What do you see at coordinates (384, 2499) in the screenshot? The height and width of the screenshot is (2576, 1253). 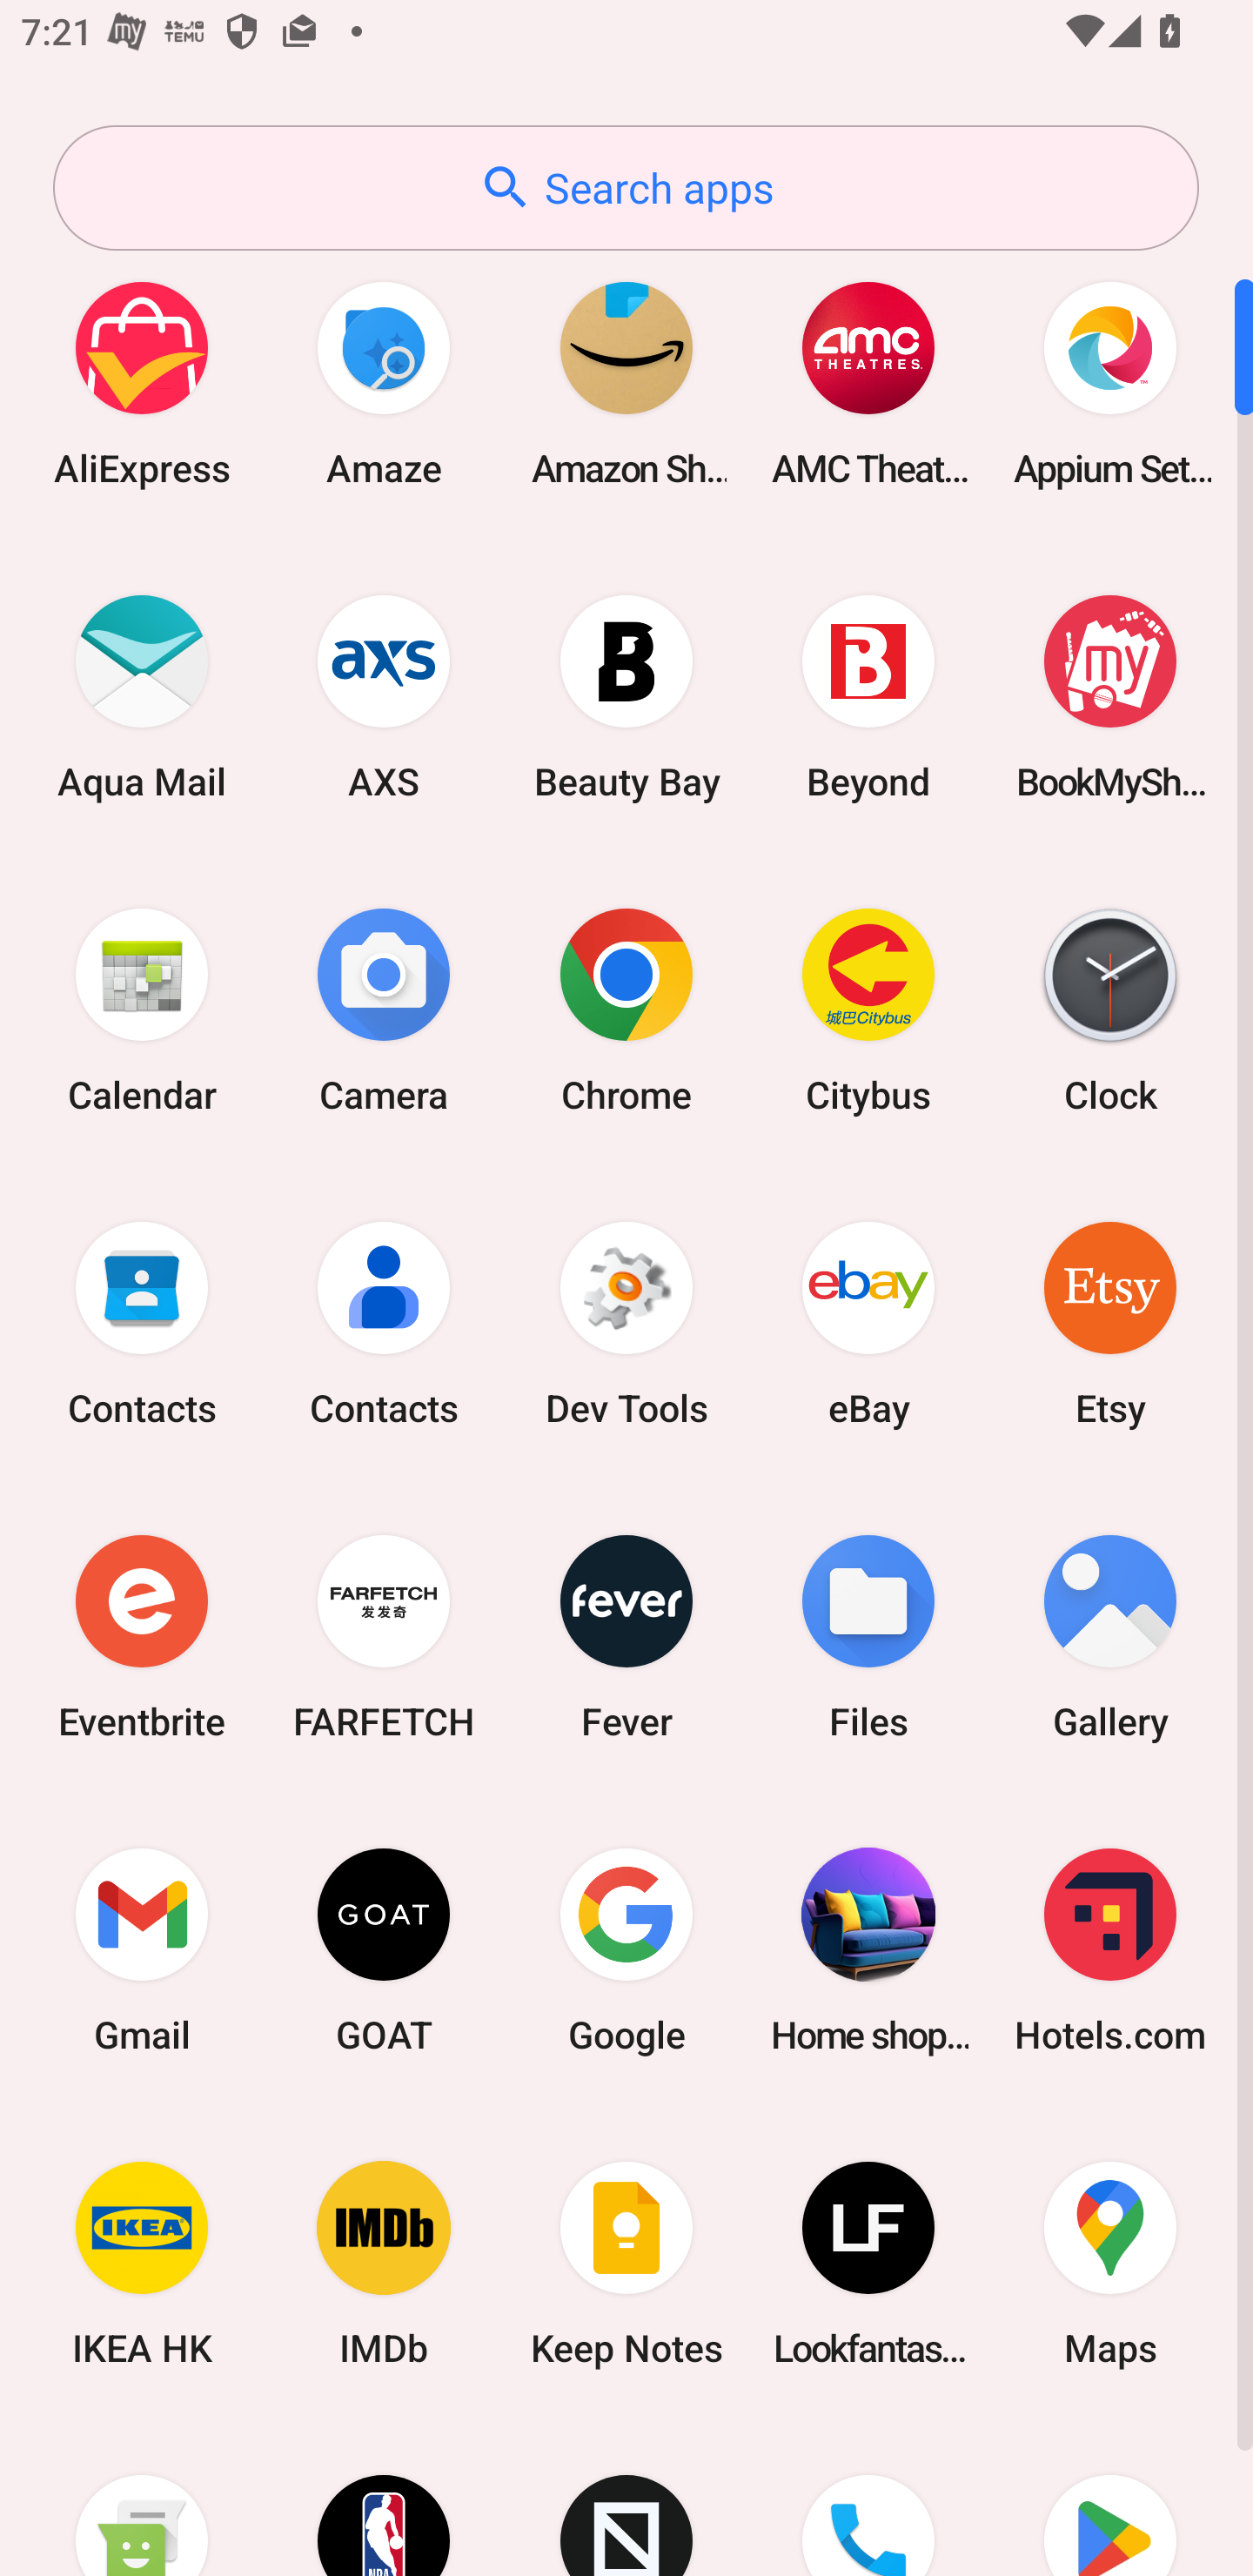 I see `NBA` at bounding box center [384, 2499].